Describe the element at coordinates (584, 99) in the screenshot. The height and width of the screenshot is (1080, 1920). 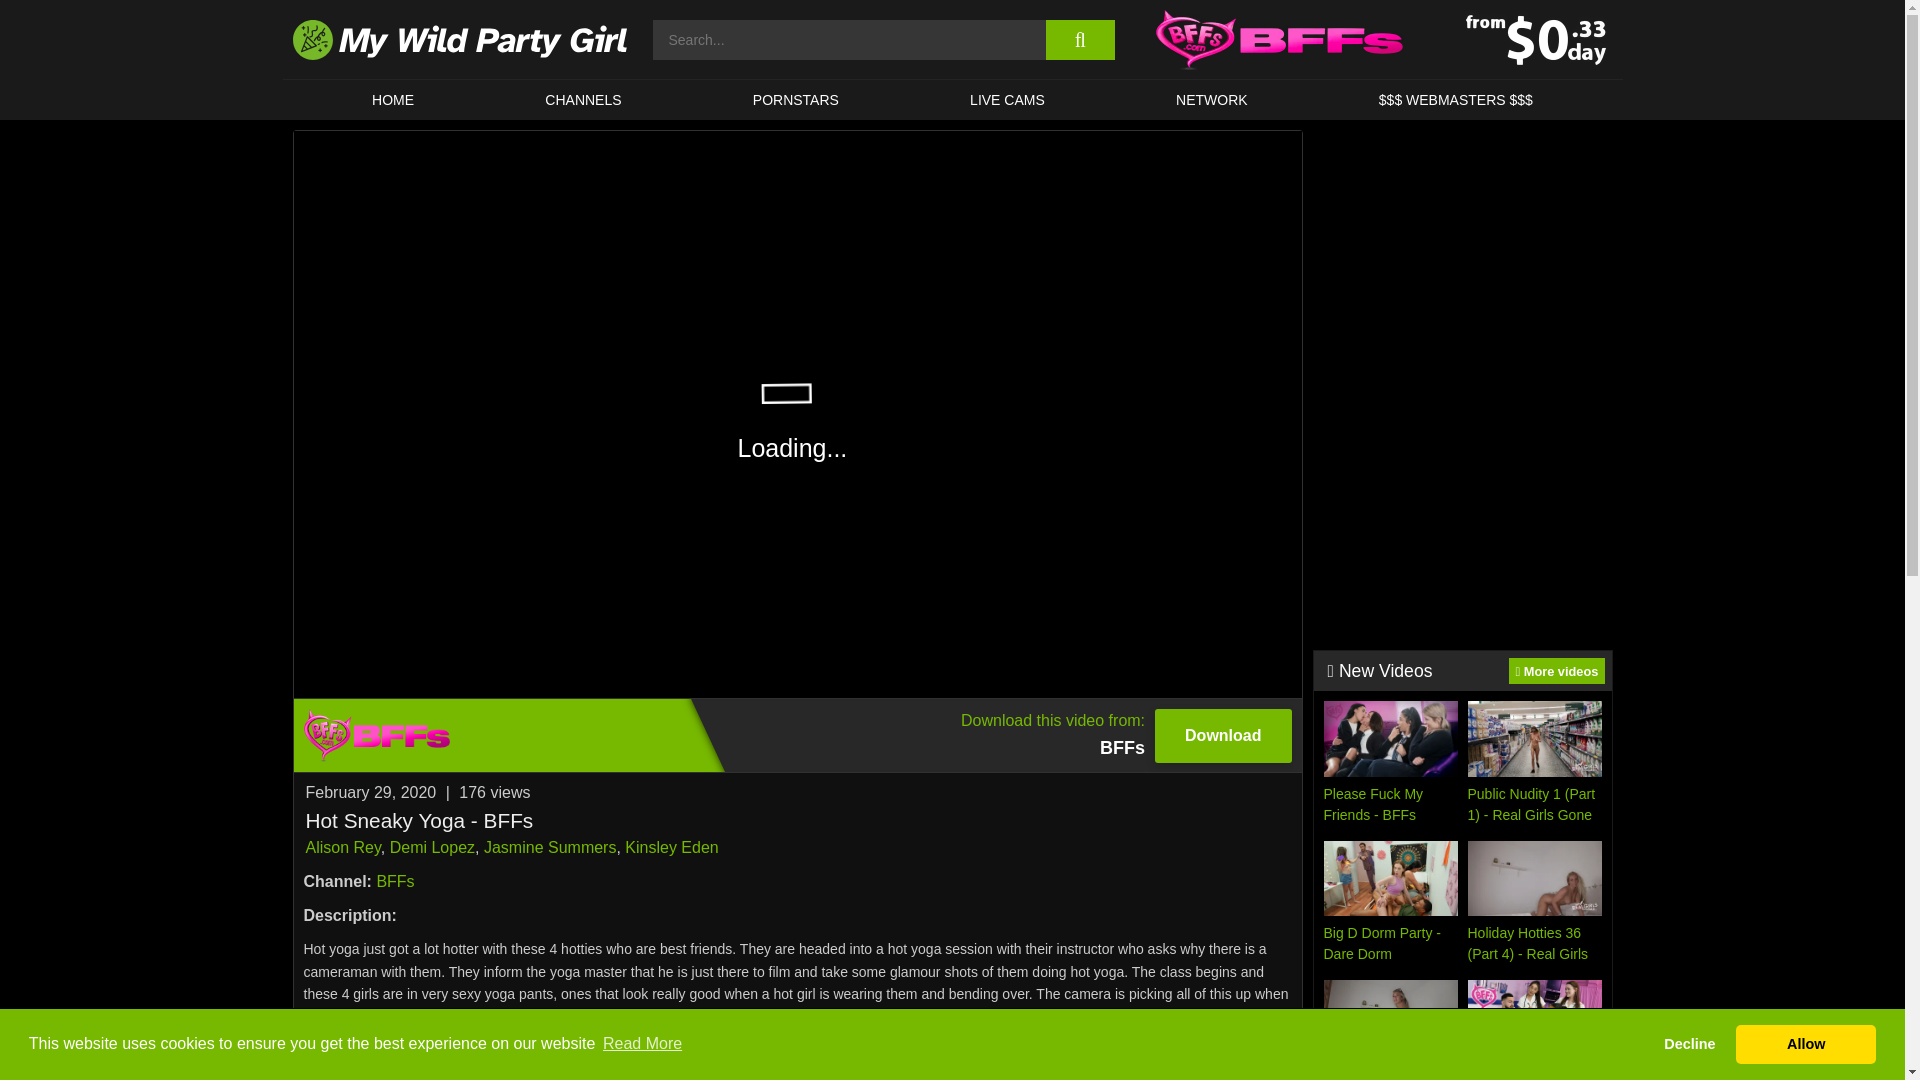
I see `CHANNELS` at that location.